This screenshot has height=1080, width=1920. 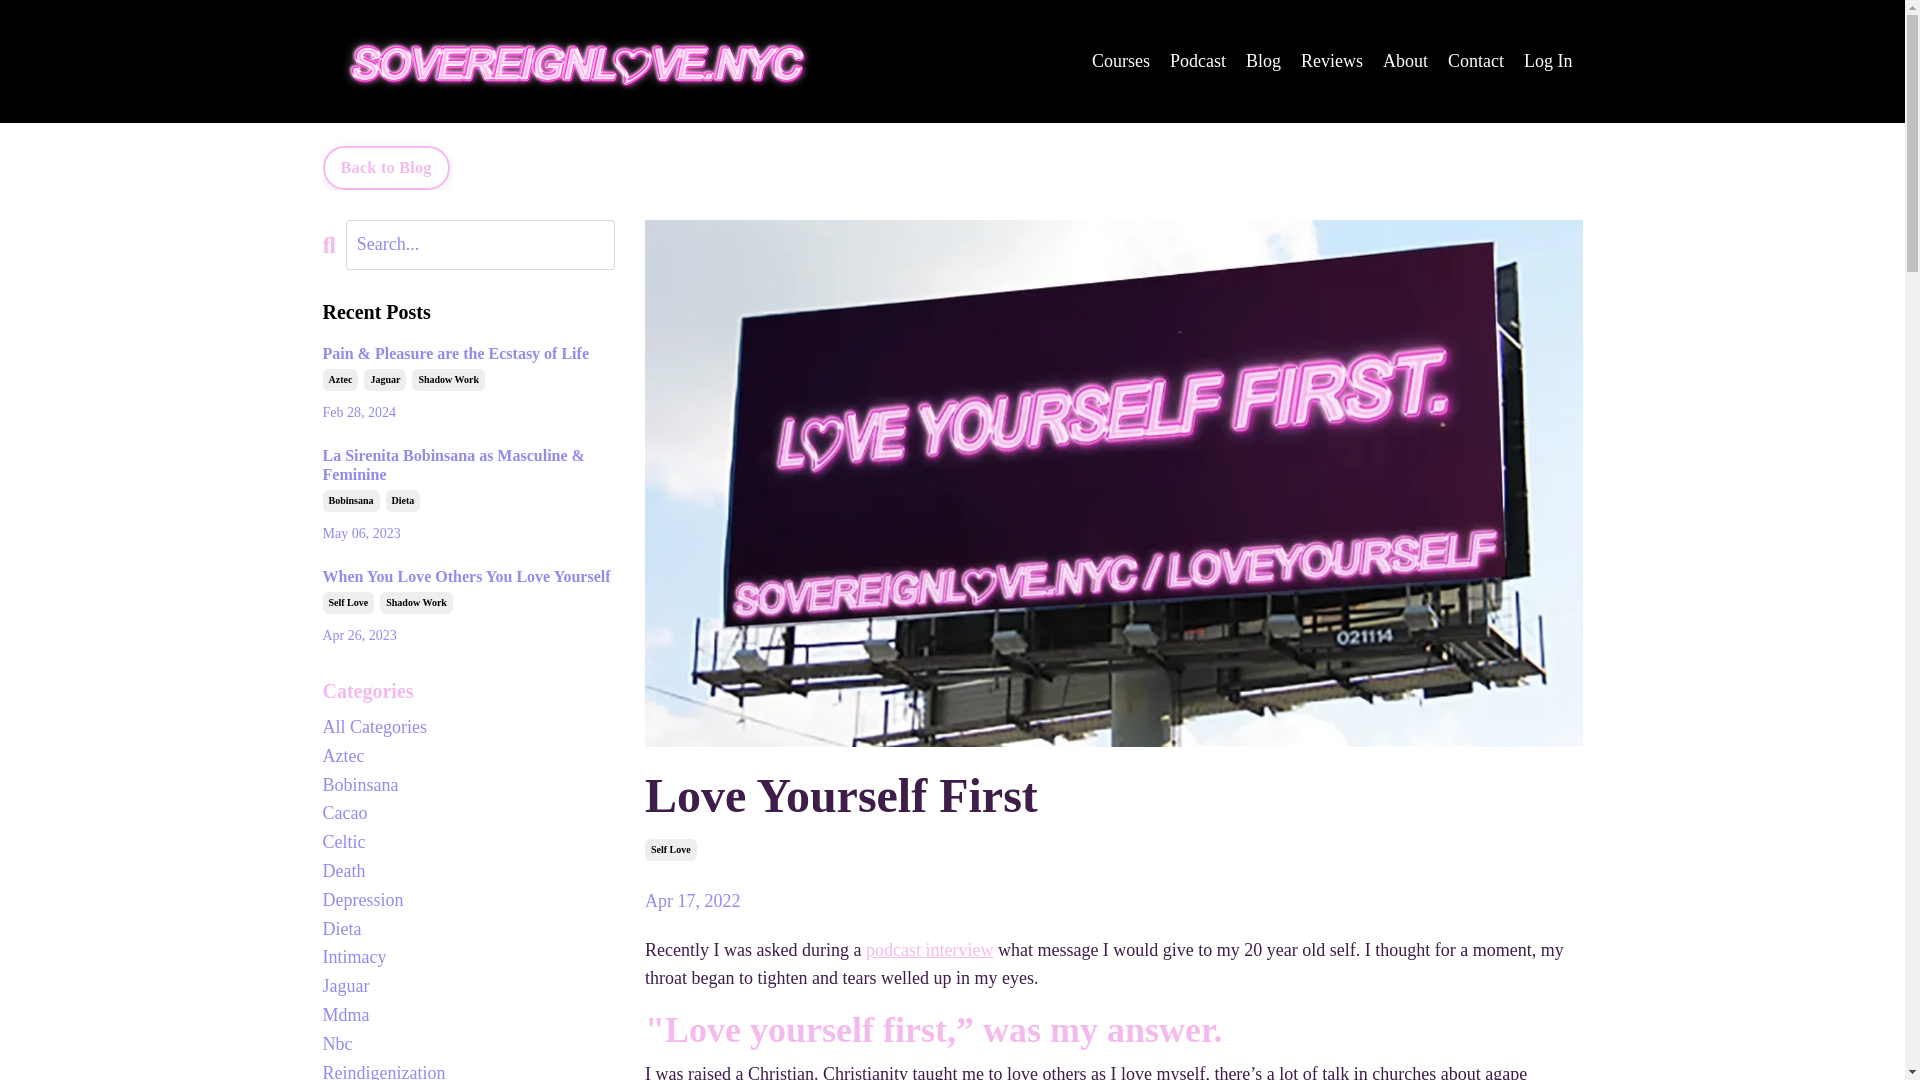 What do you see at coordinates (1263, 61) in the screenshot?
I see `Blog` at bounding box center [1263, 61].